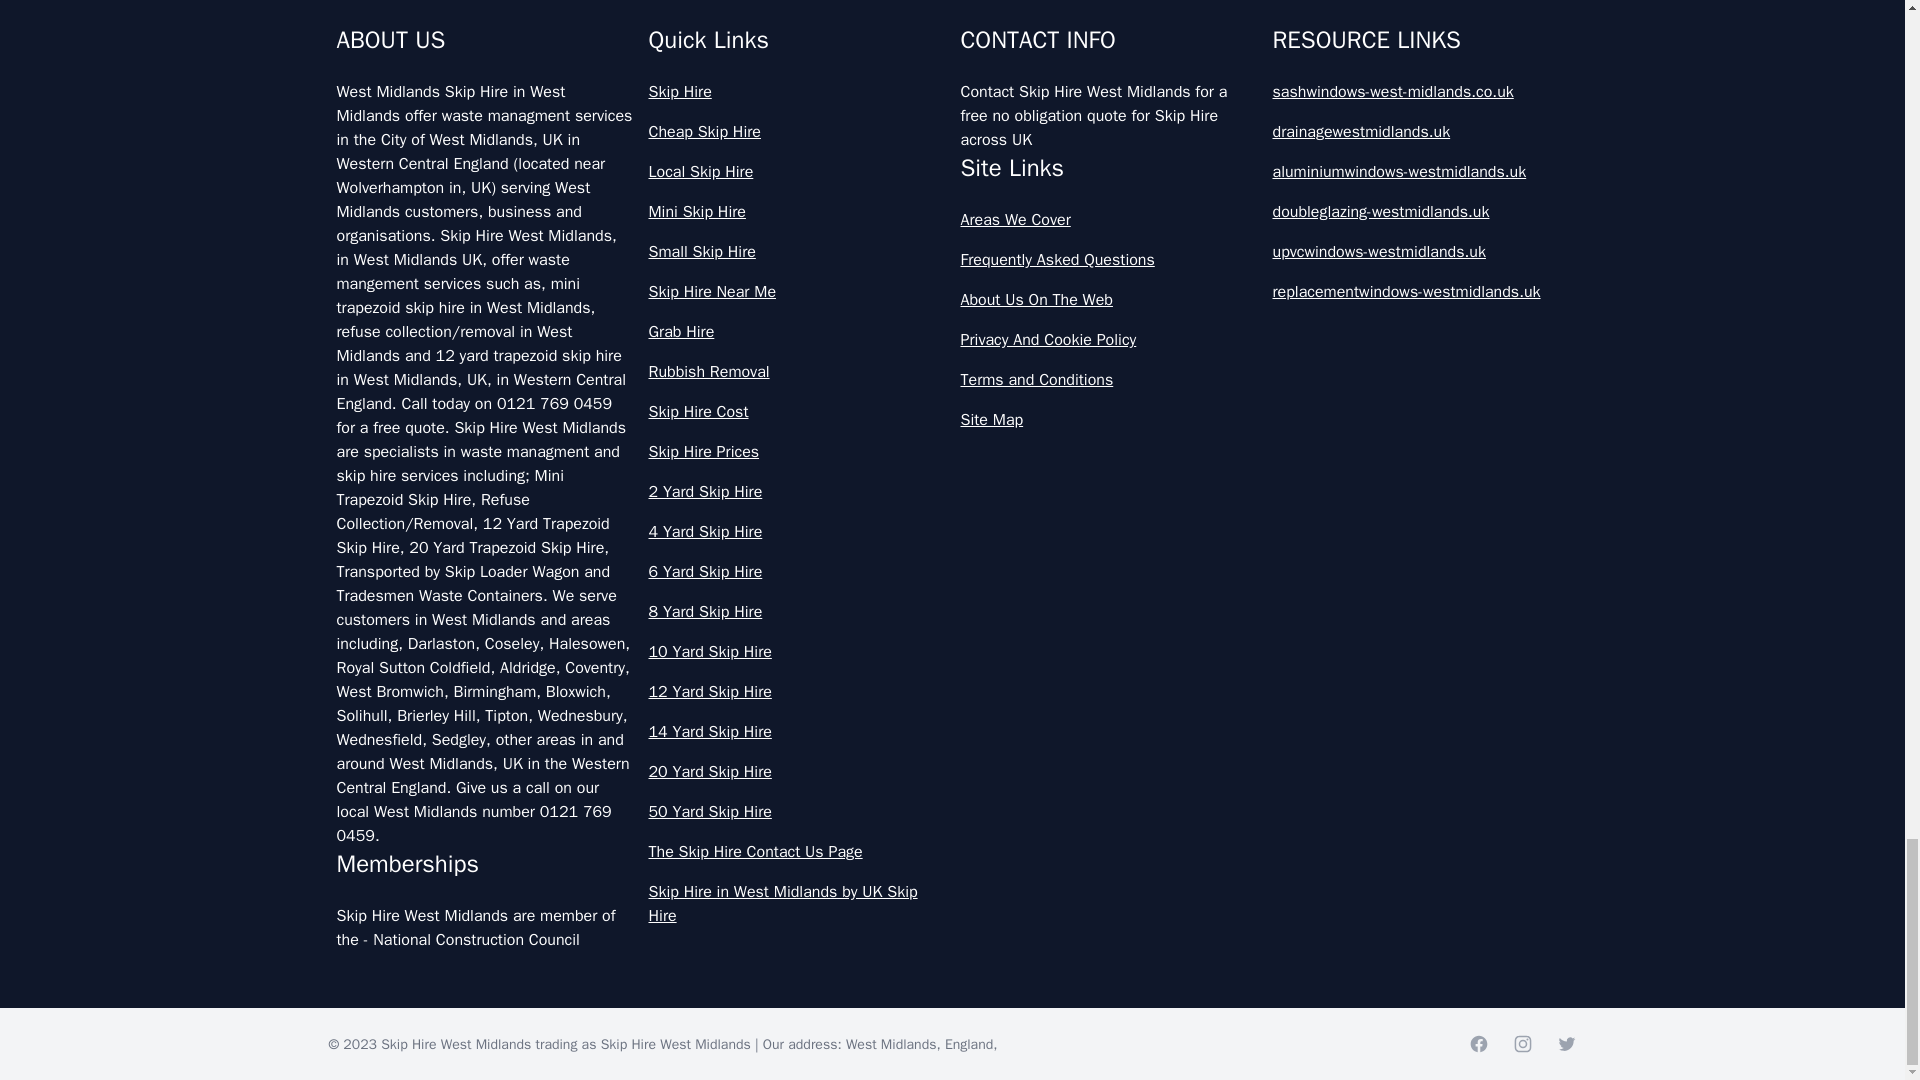 The width and height of the screenshot is (1920, 1080). What do you see at coordinates (1108, 420) in the screenshot?
I see `Site Map` at bounding box center [1108, 420].